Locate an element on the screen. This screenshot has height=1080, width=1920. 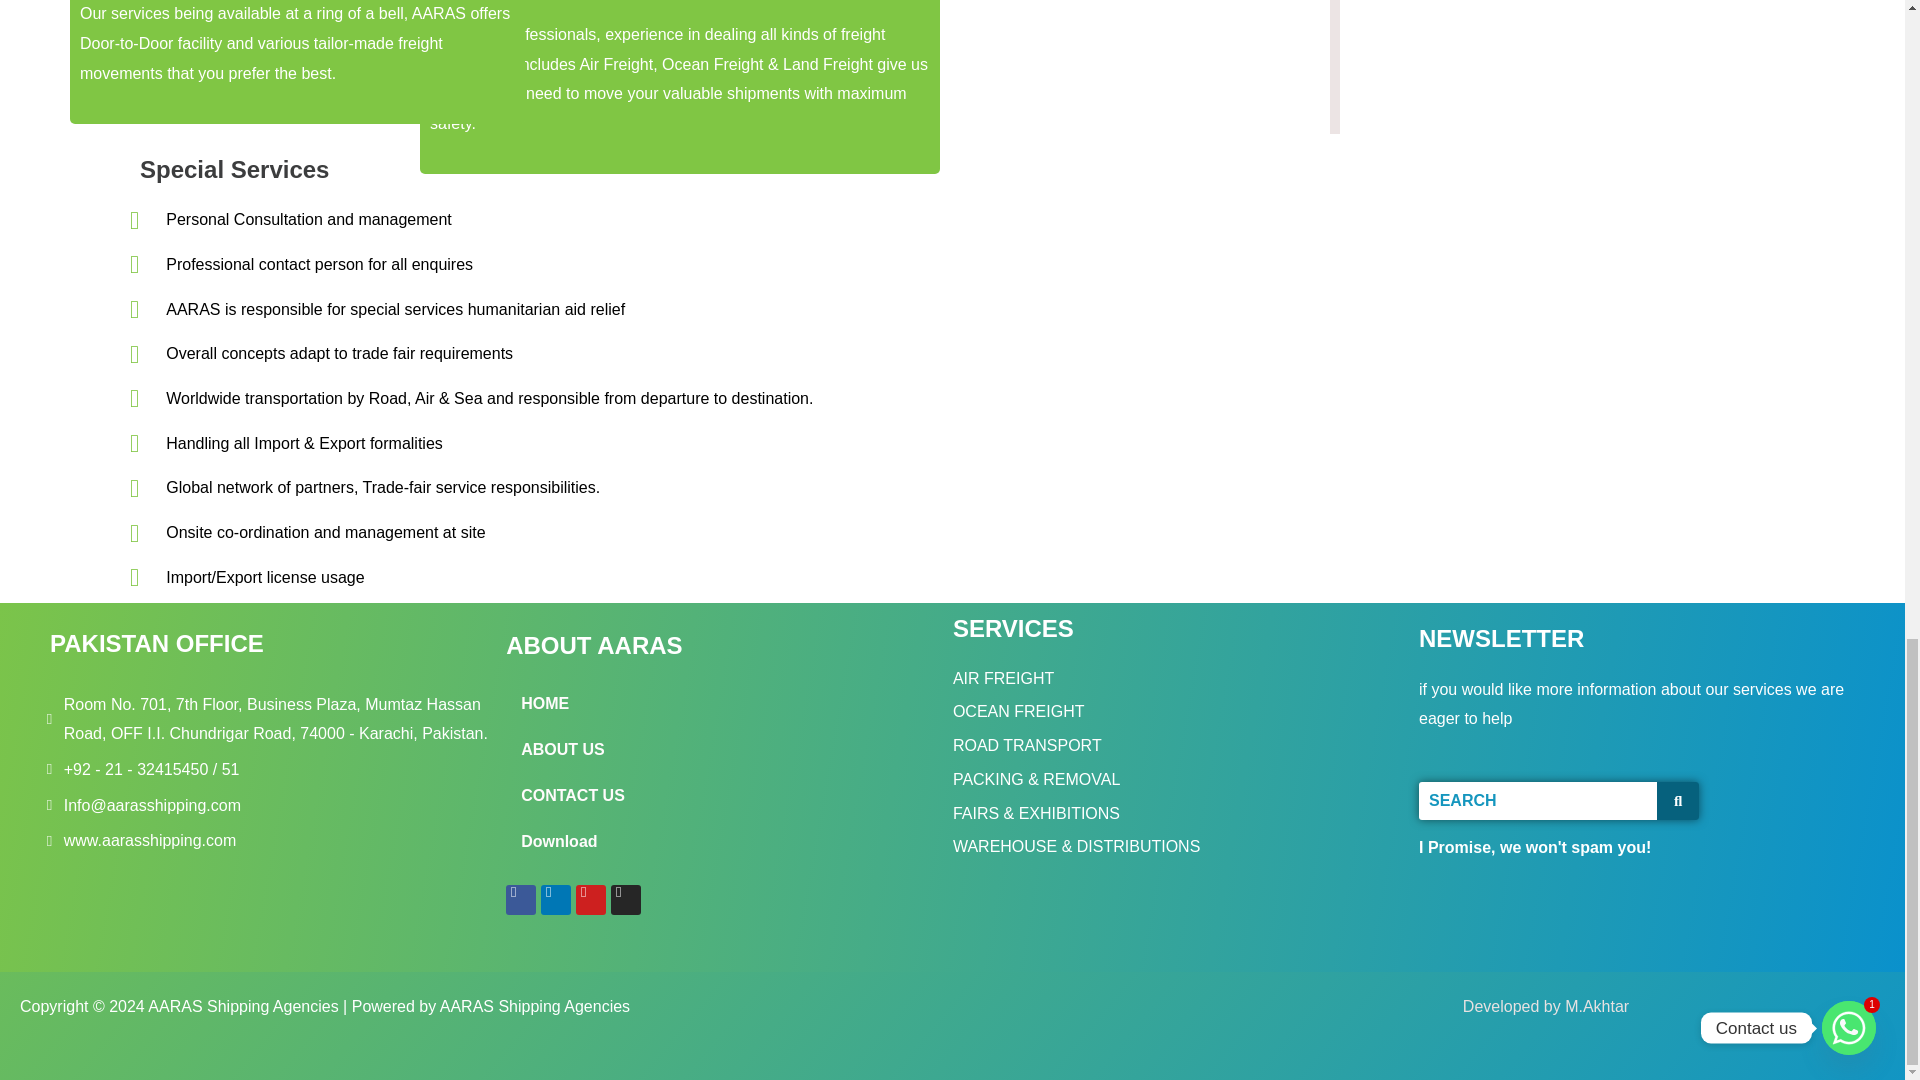
Download is located at coordinates (724, 842).